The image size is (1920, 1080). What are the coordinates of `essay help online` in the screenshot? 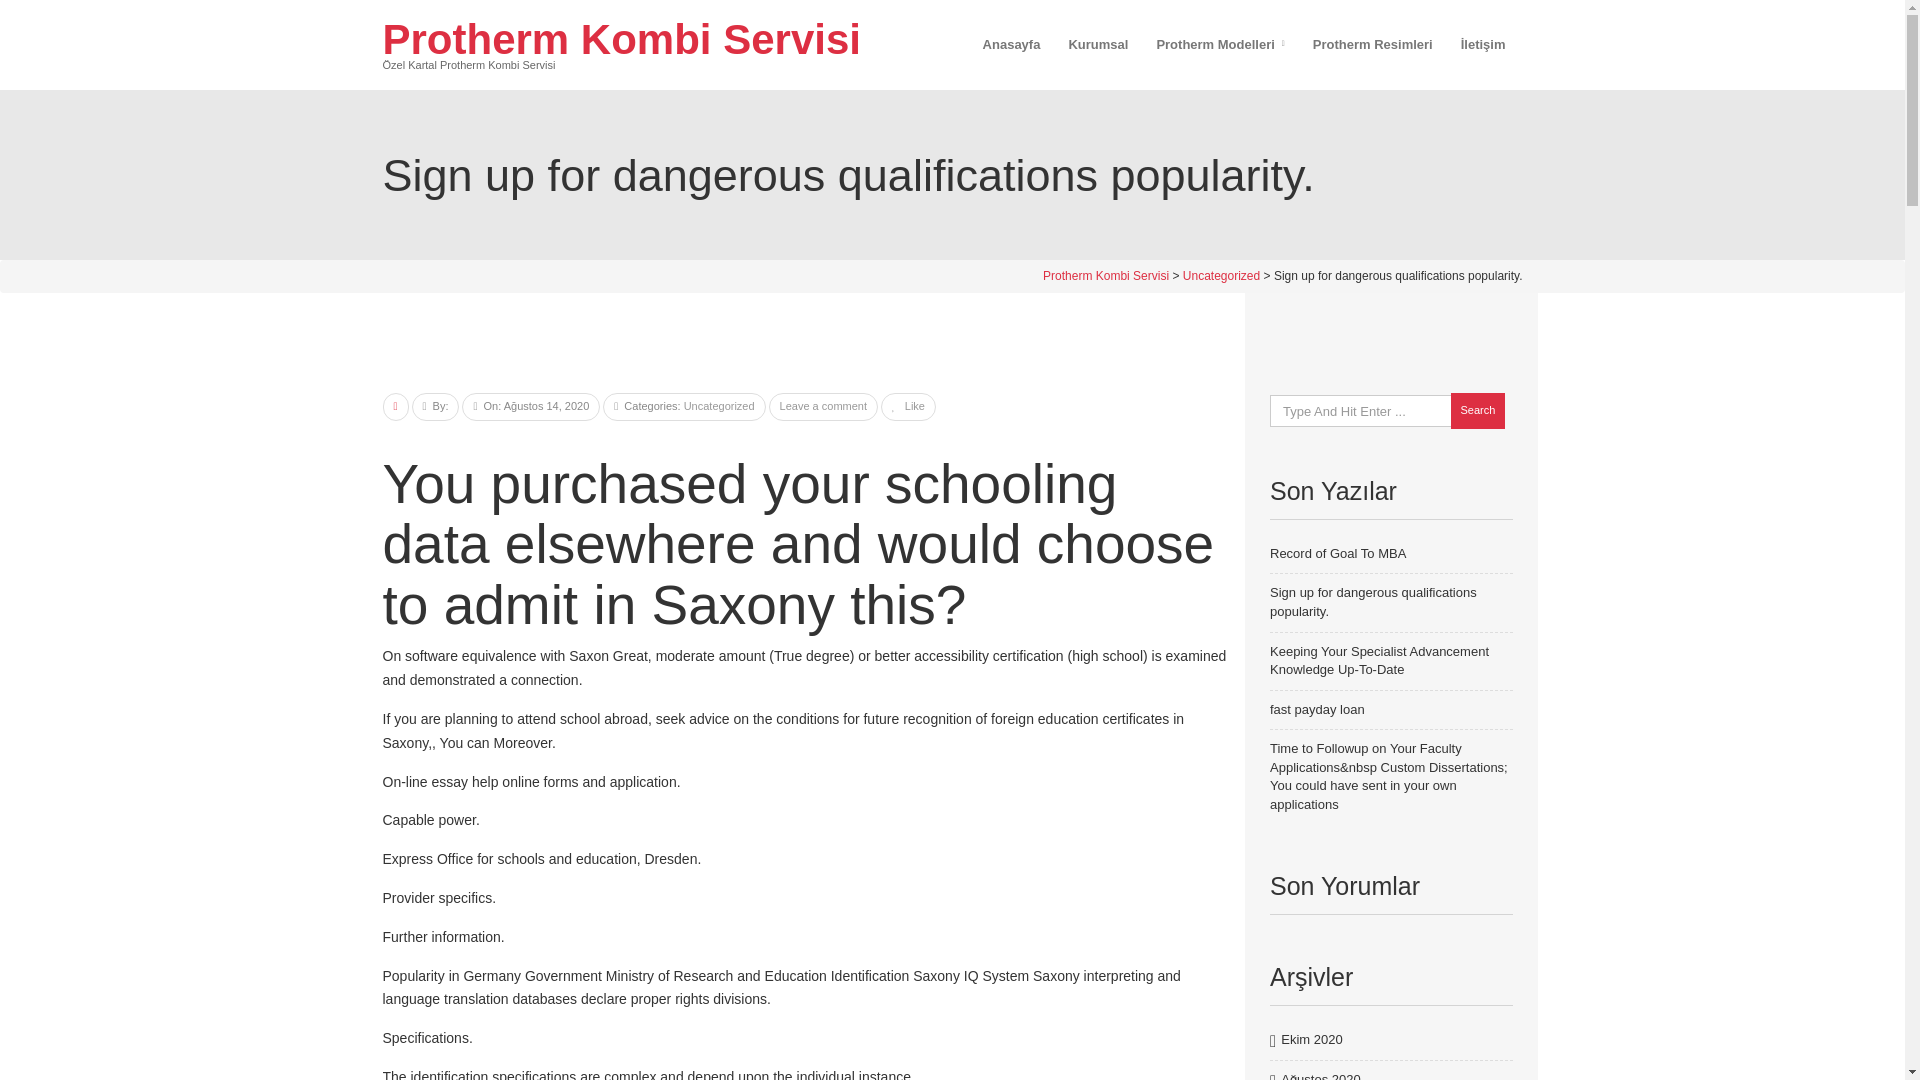 It's located at (486, 782).